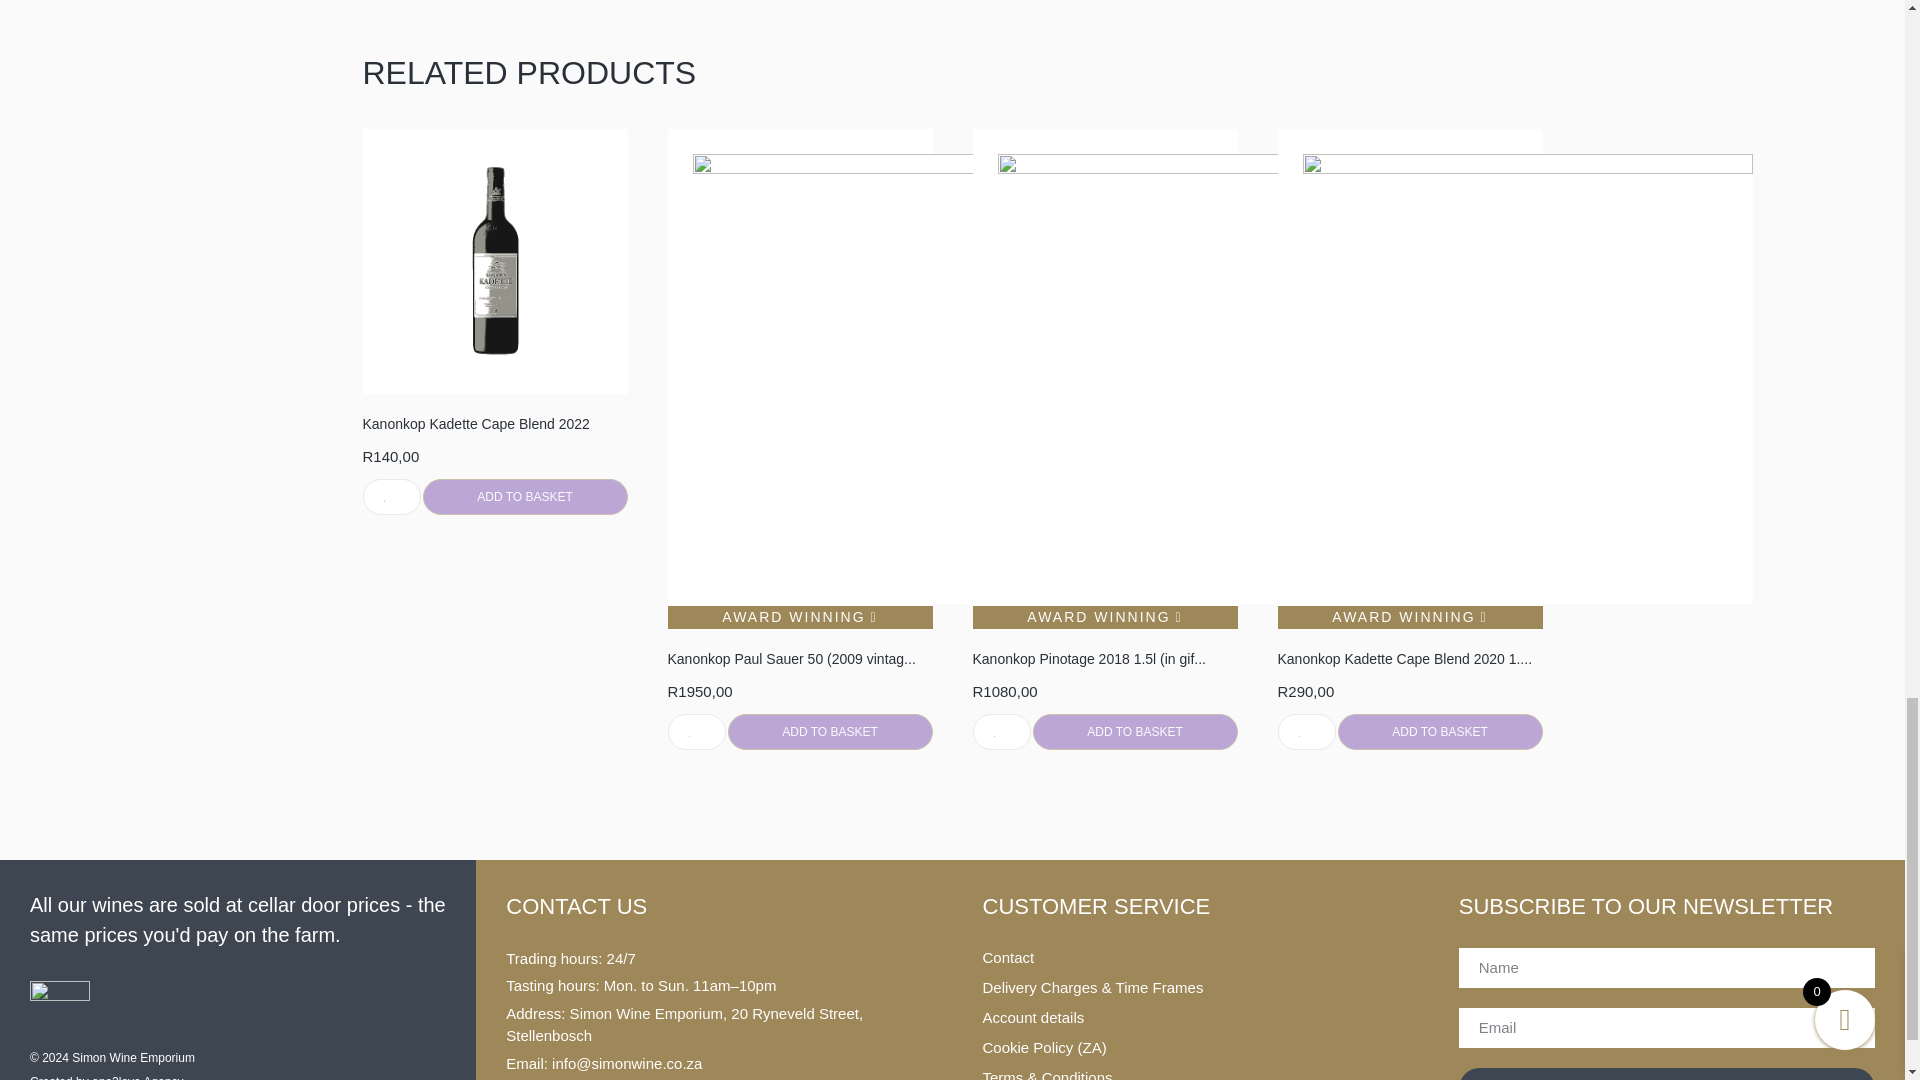  Describe the element at coordinates (391, 497) in the screenshot. I see `1` at that location.